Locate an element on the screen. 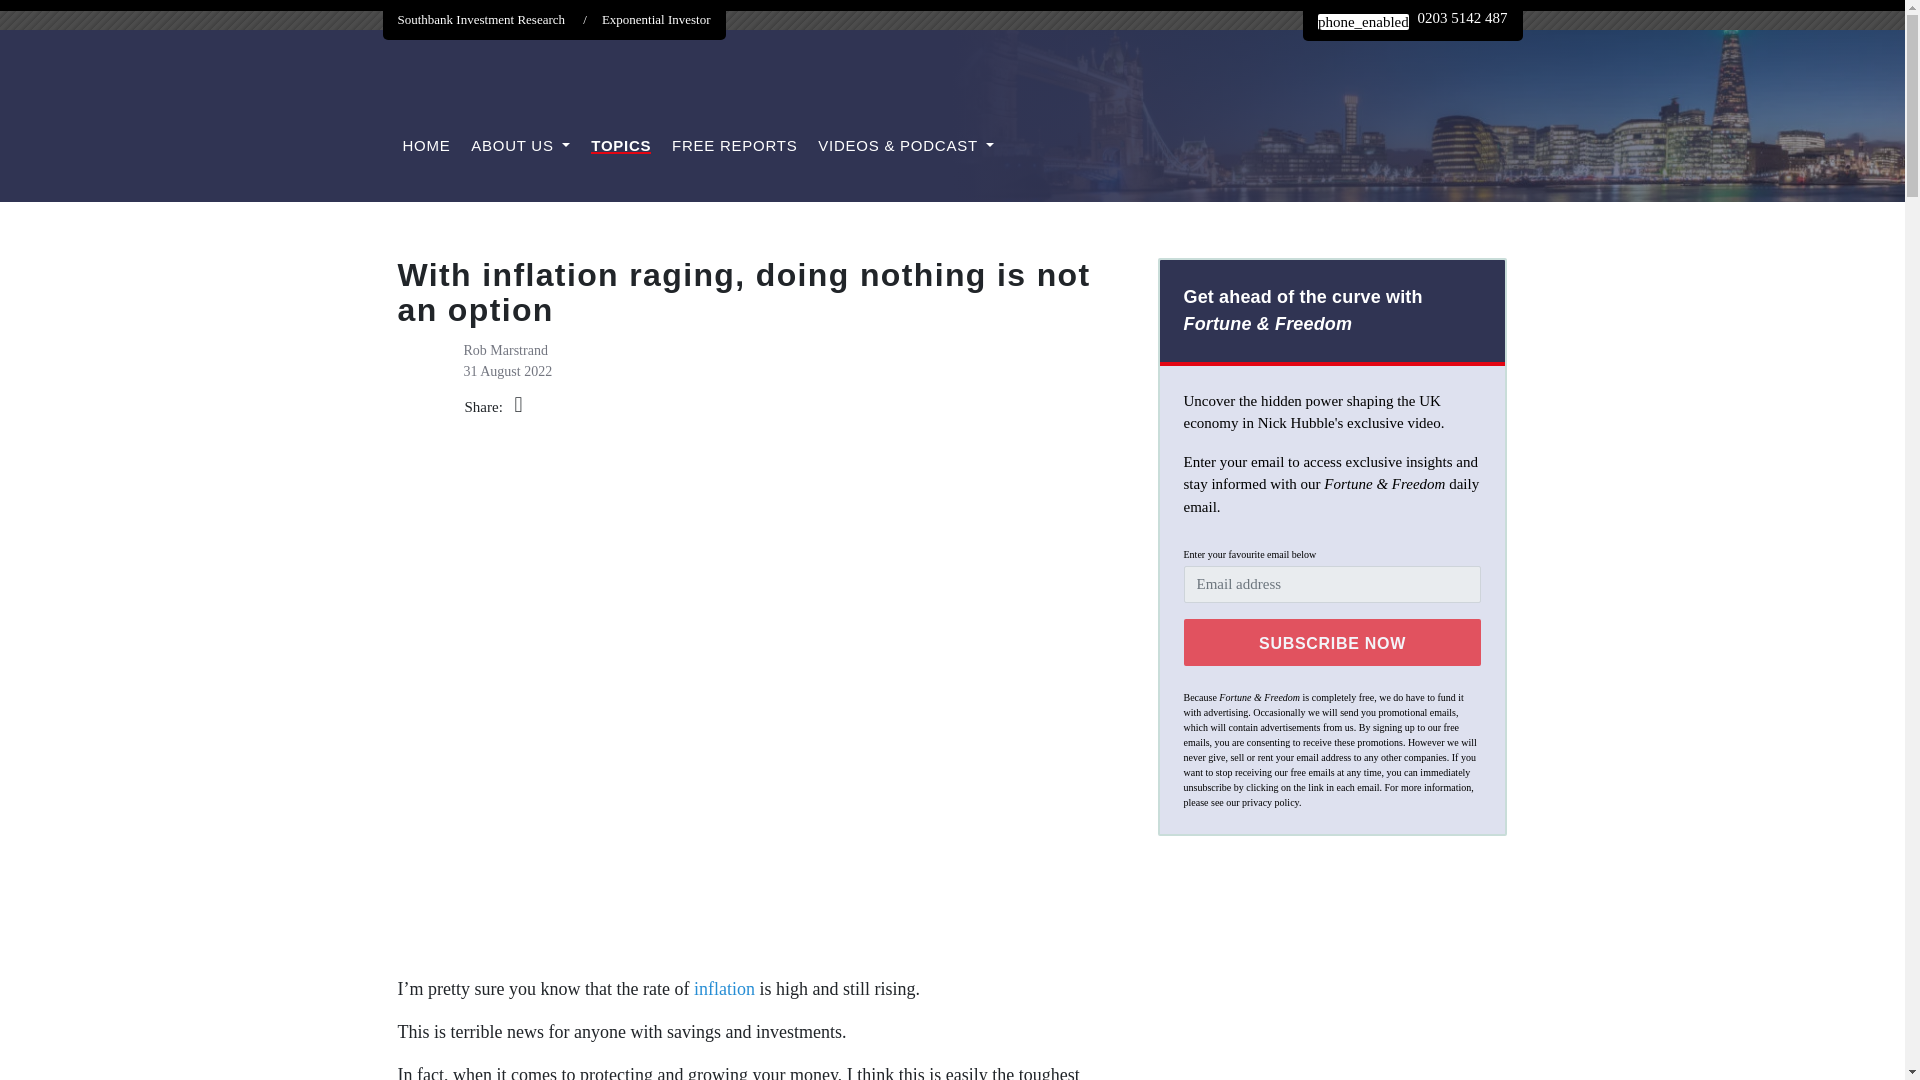 The height and width of the screenshot is (1080, 1920). SUBSCRIBE NOW is located at coordinates (1333, 641).